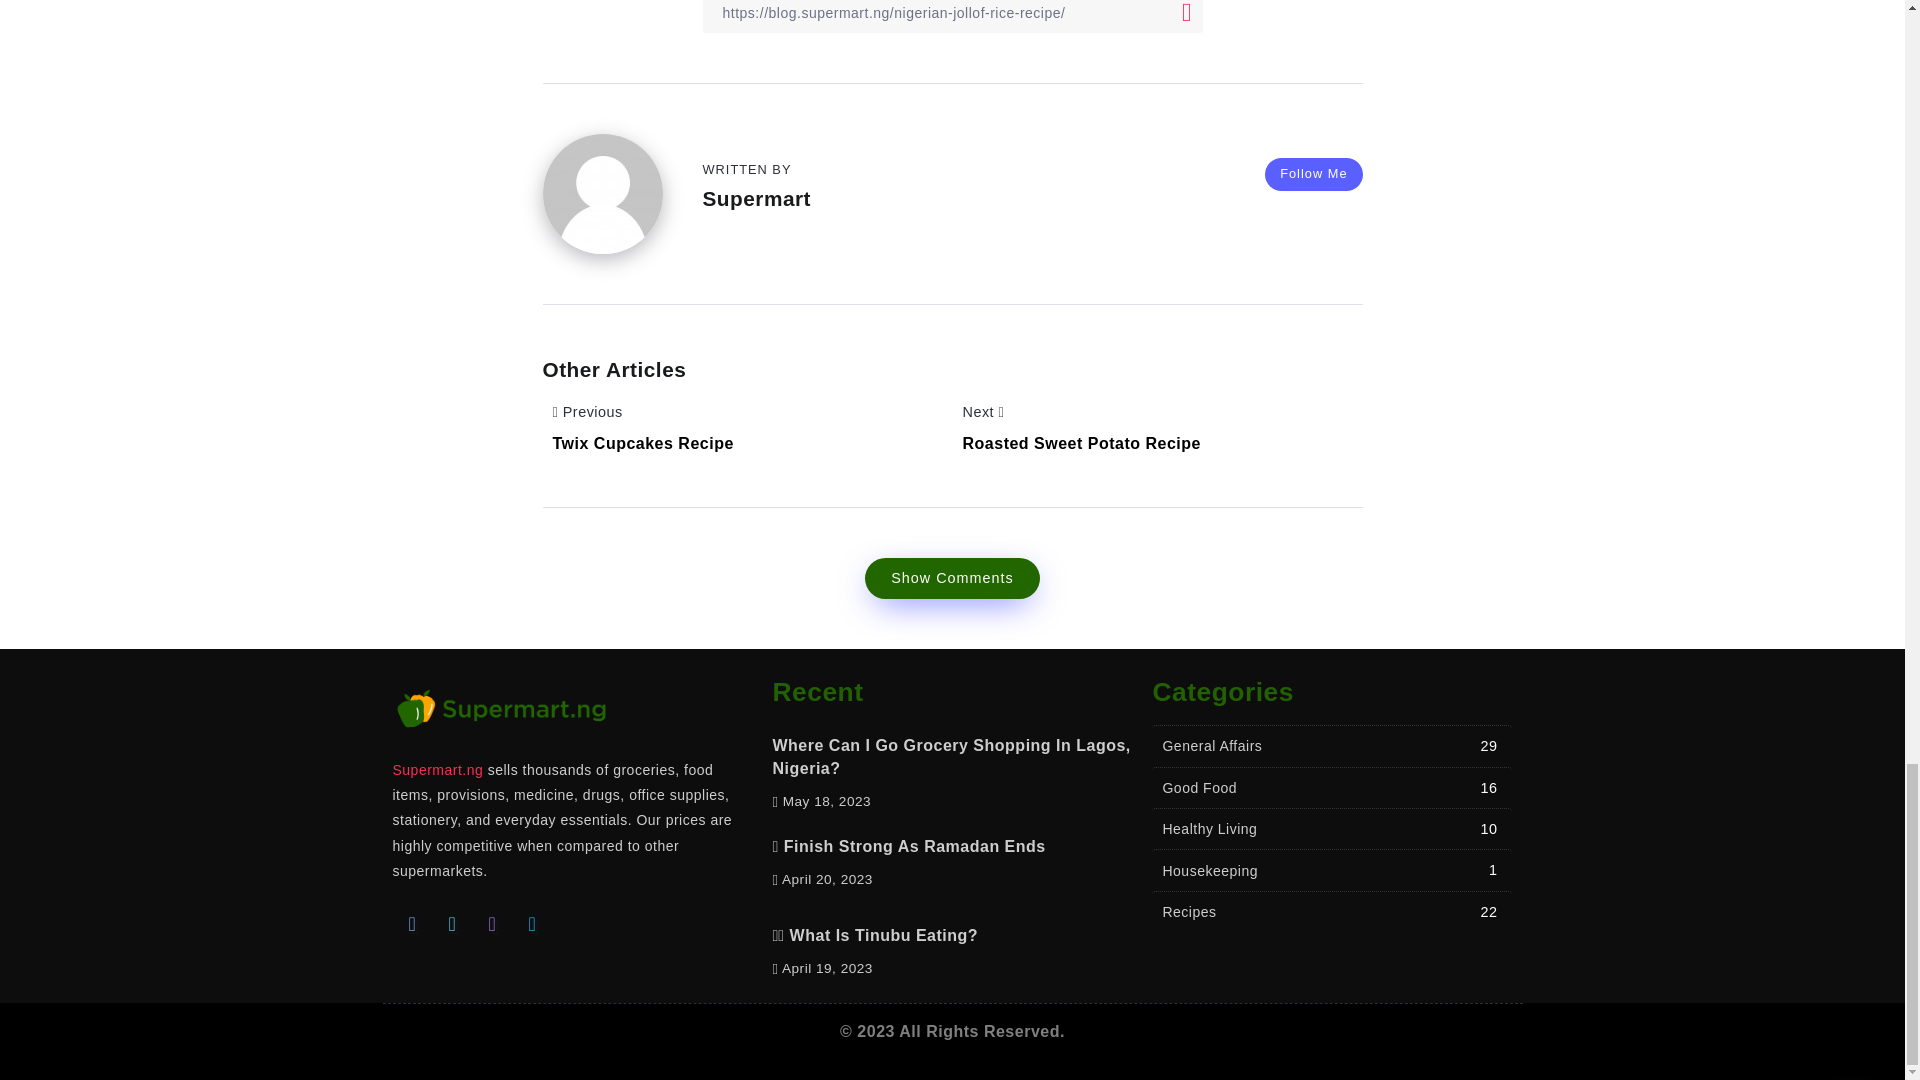 The height and width of the screenshot is (1080, 1920). What do you see at coordinates (452, 923) in the screenshot?
I see `Twitter` at bounding box center [452, 923].